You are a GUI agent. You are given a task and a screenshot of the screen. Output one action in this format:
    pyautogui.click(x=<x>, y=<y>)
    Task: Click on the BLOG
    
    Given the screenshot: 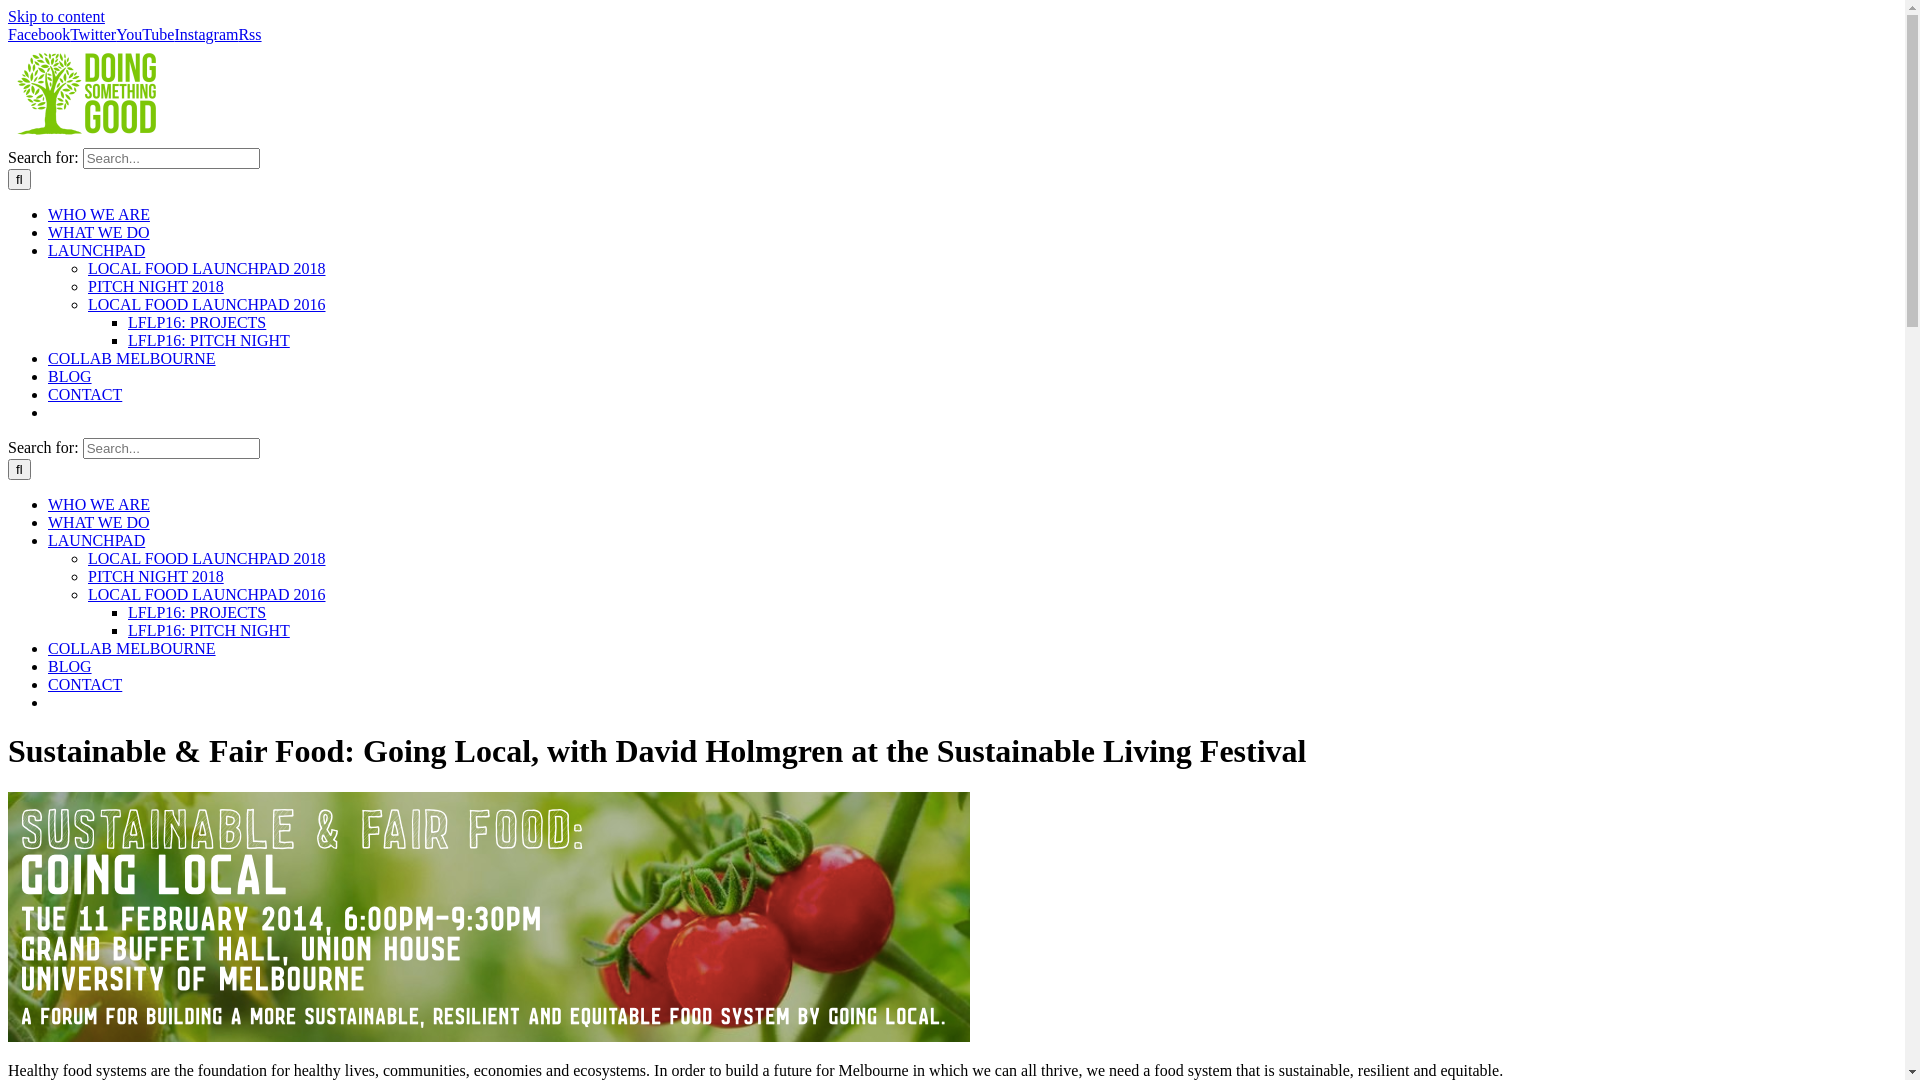 What is the action you would take?
    pyautogui.click(x=70, y=666)
    